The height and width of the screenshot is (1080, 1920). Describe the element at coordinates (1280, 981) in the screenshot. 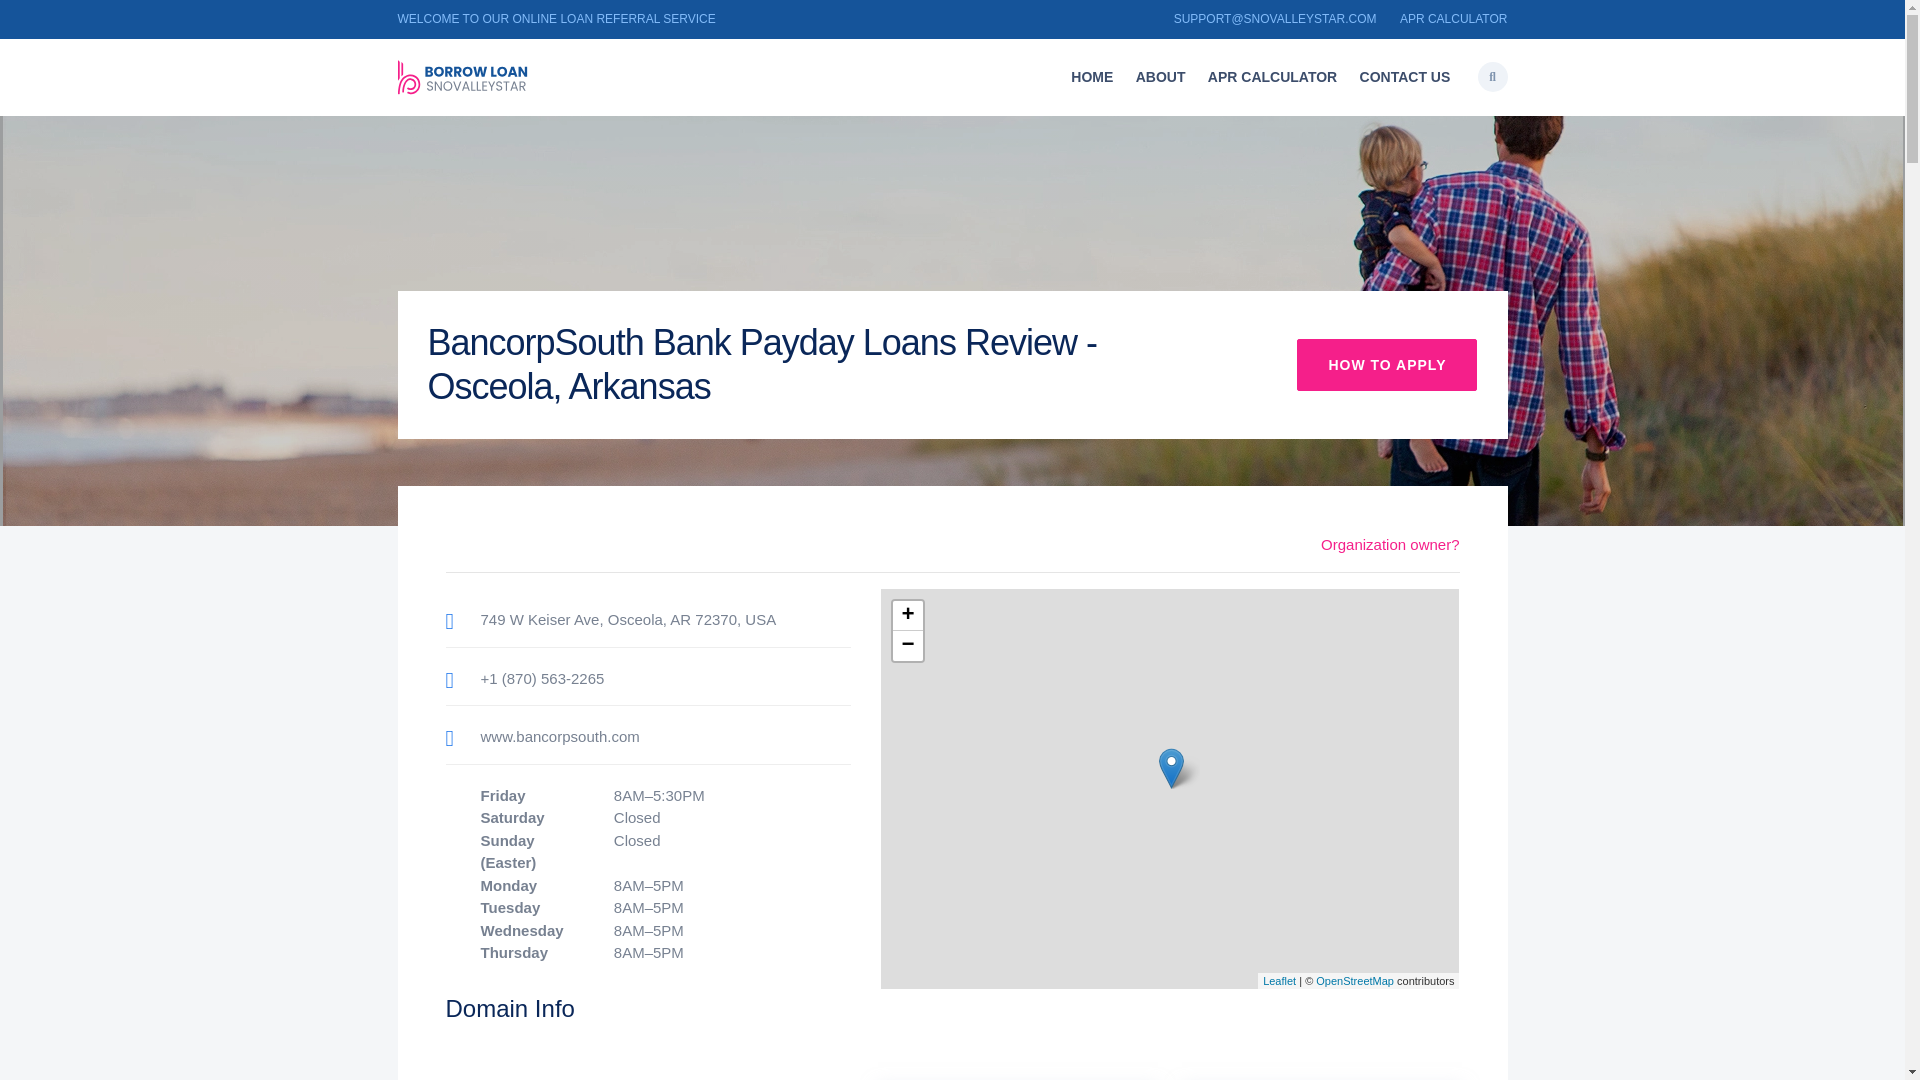

I see `Leaflet` at that location.